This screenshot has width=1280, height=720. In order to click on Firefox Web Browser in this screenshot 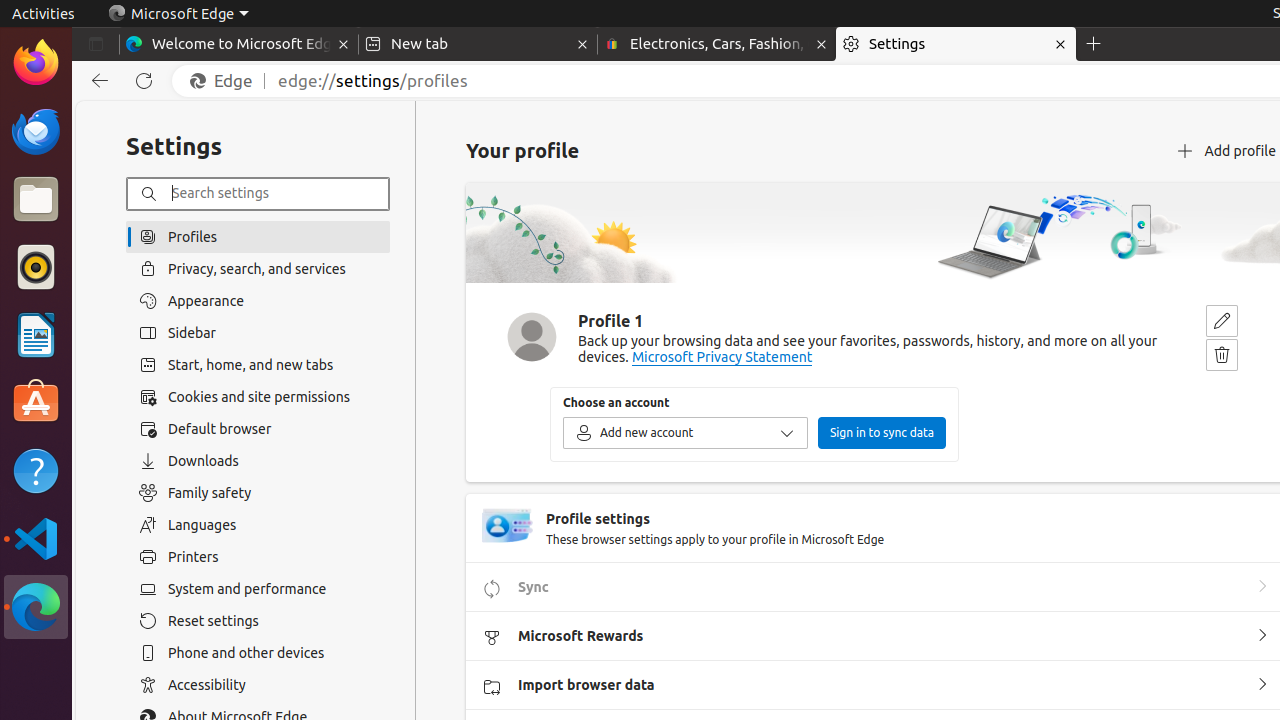, I will do `click(36, 63)`.